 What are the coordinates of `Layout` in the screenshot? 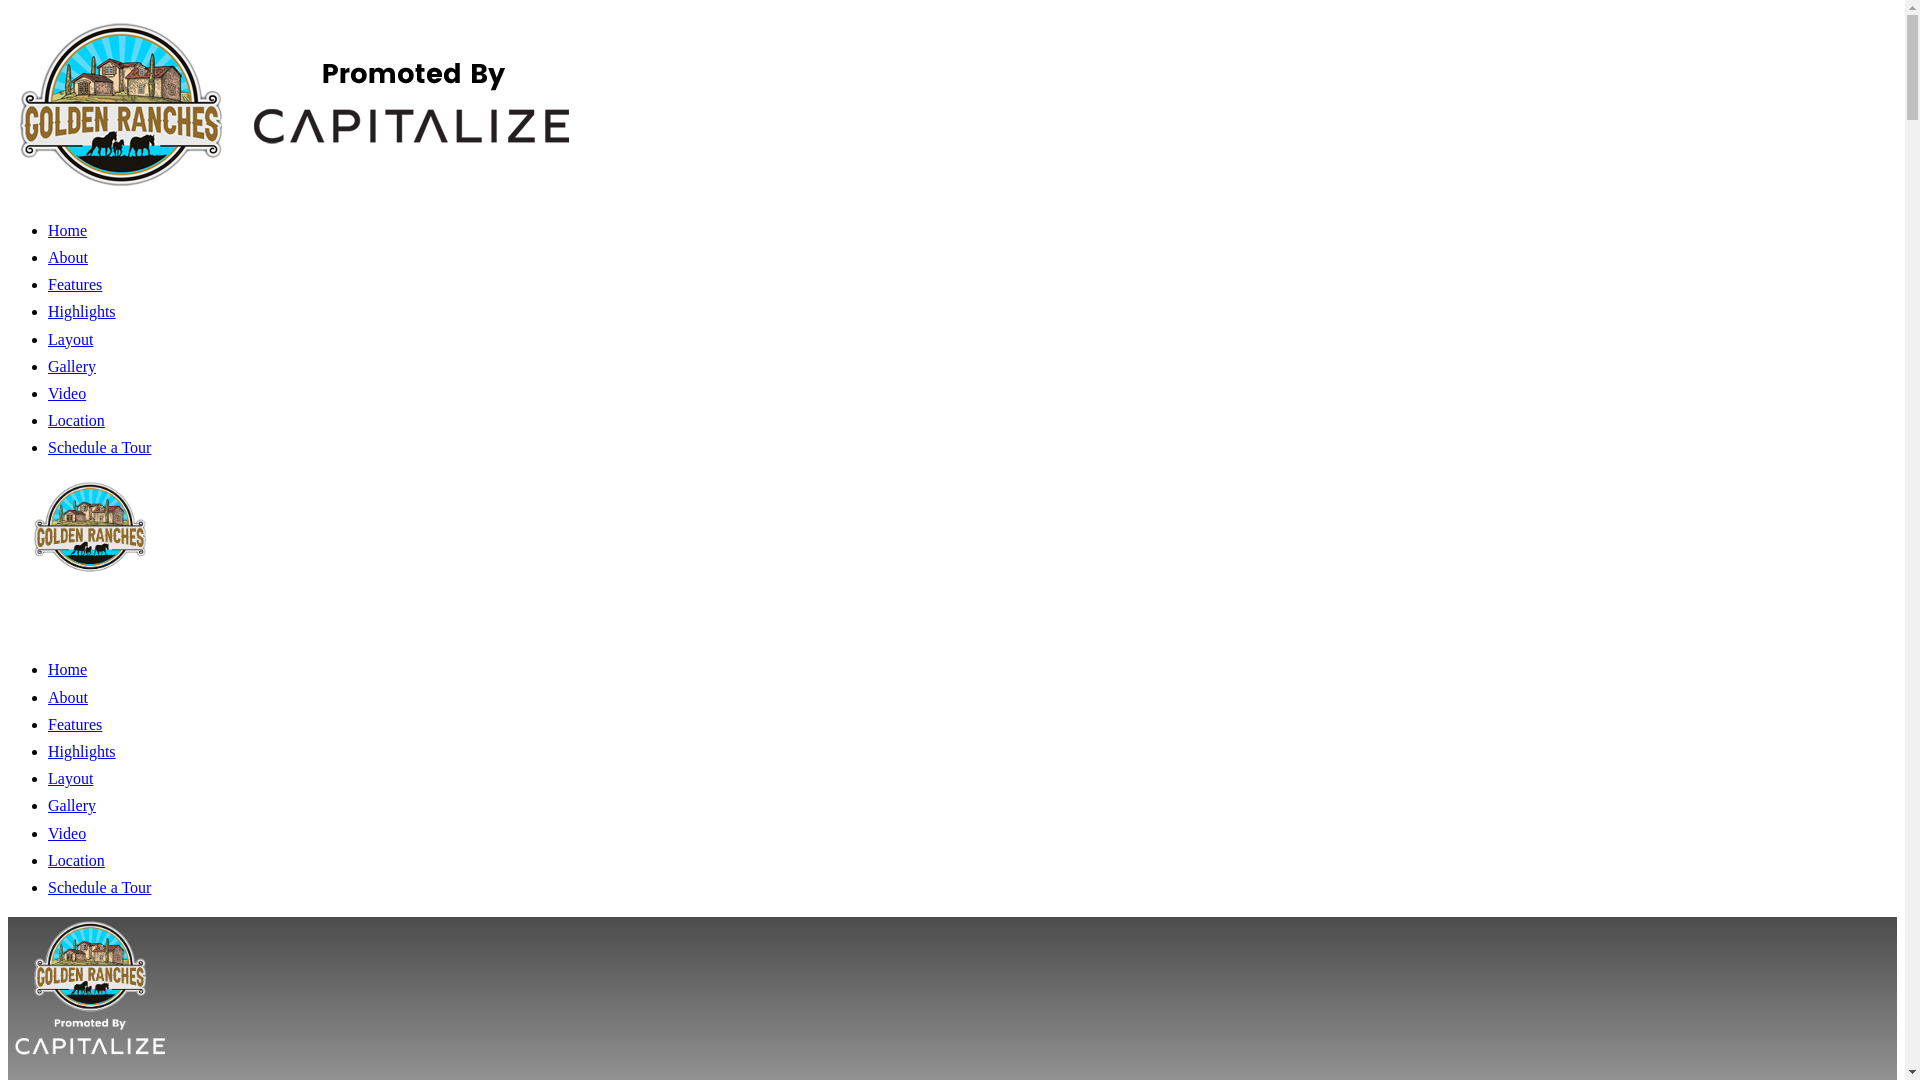 It's located at (70, 778).